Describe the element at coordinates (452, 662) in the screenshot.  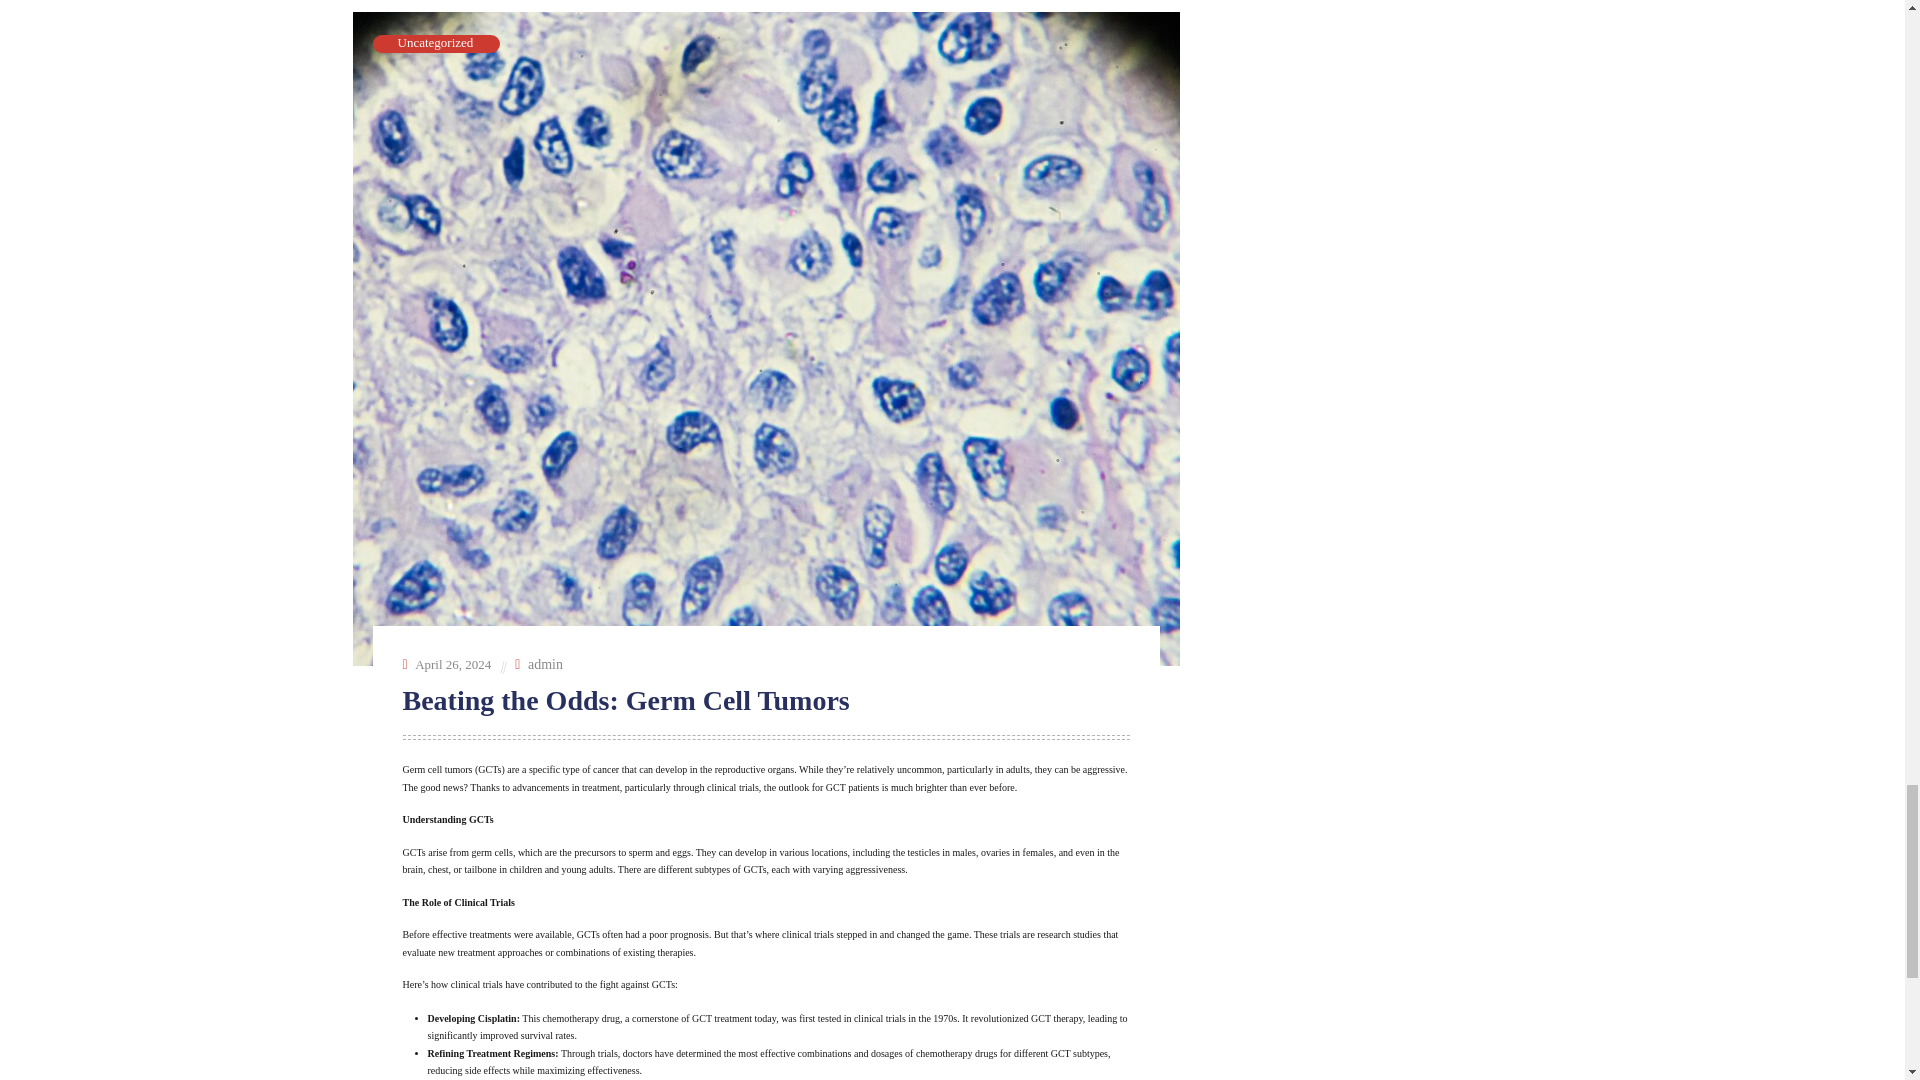
I see `April 26, 2024` at that location.